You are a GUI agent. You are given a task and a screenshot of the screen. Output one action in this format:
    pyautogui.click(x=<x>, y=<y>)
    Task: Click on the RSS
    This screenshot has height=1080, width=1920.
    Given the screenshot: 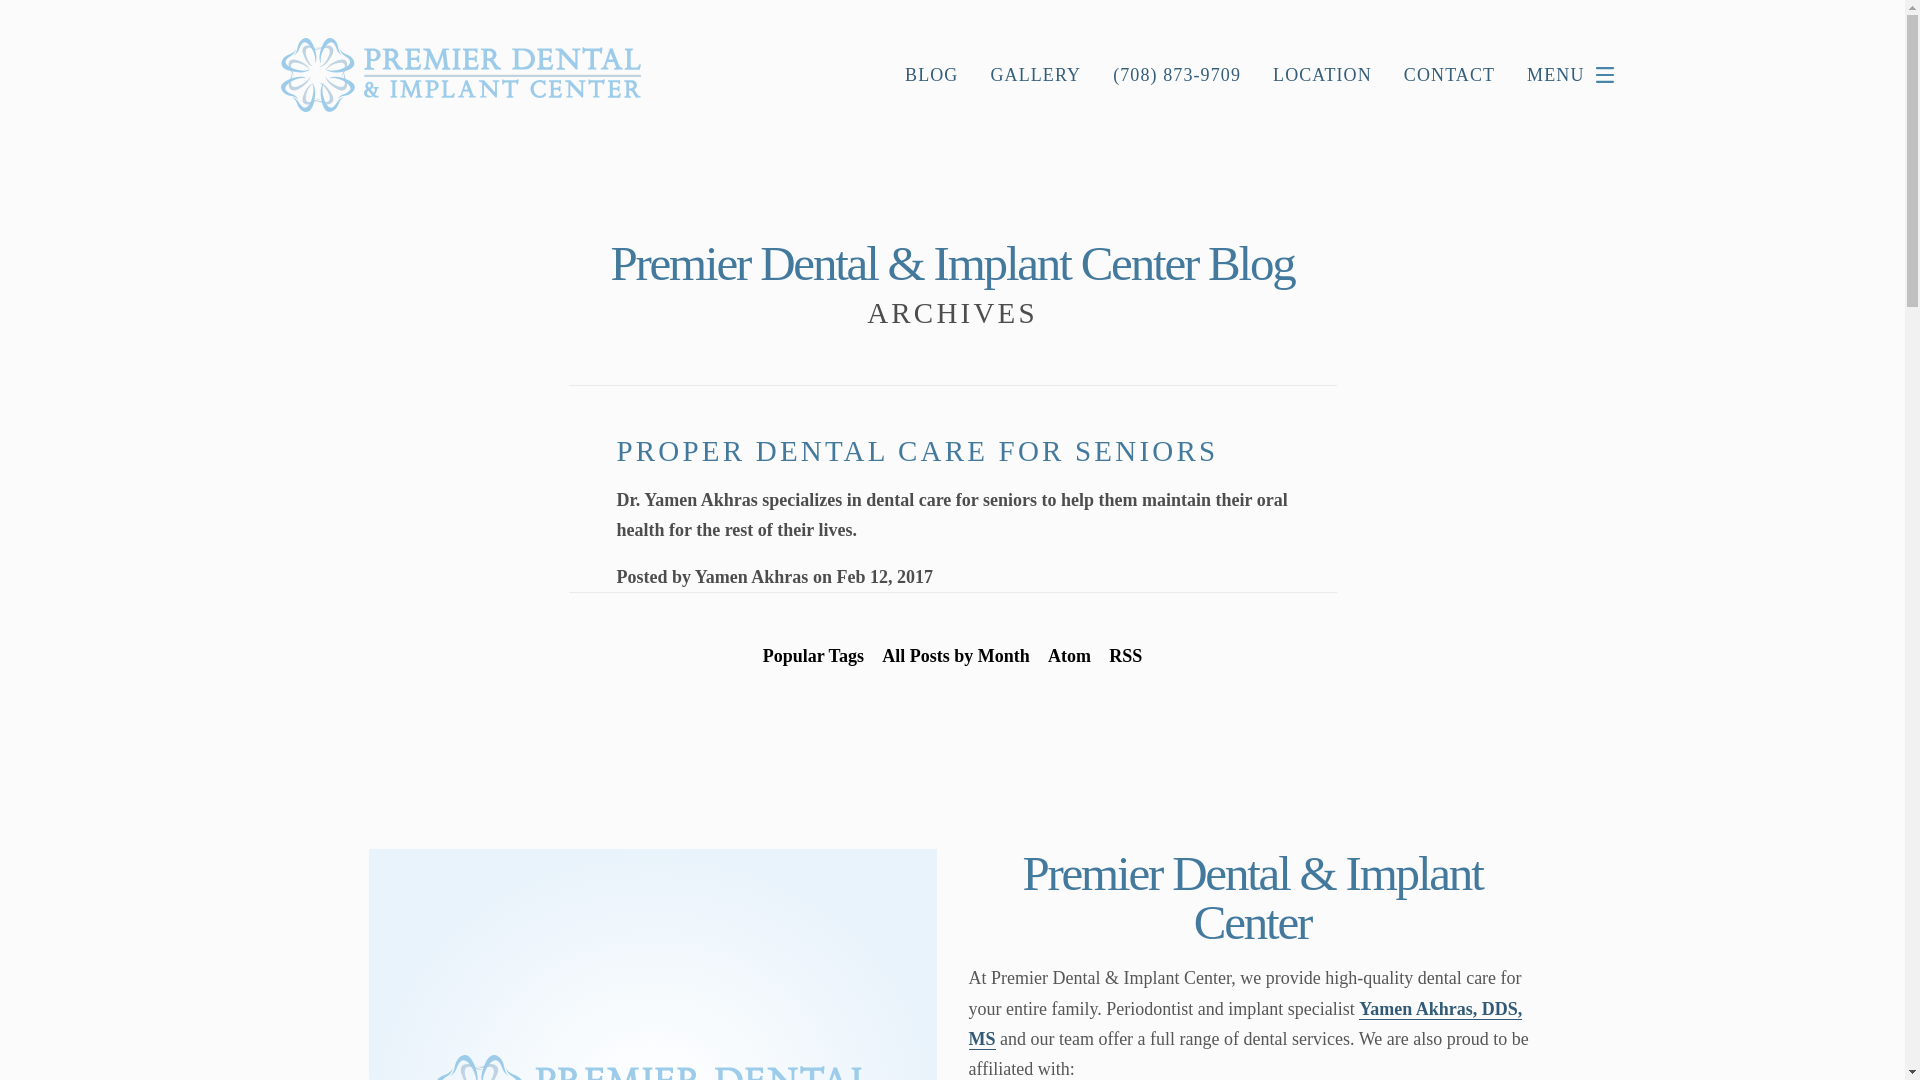 What is the action you would take?
    pyautogui.click(x=1125, y=656)
    